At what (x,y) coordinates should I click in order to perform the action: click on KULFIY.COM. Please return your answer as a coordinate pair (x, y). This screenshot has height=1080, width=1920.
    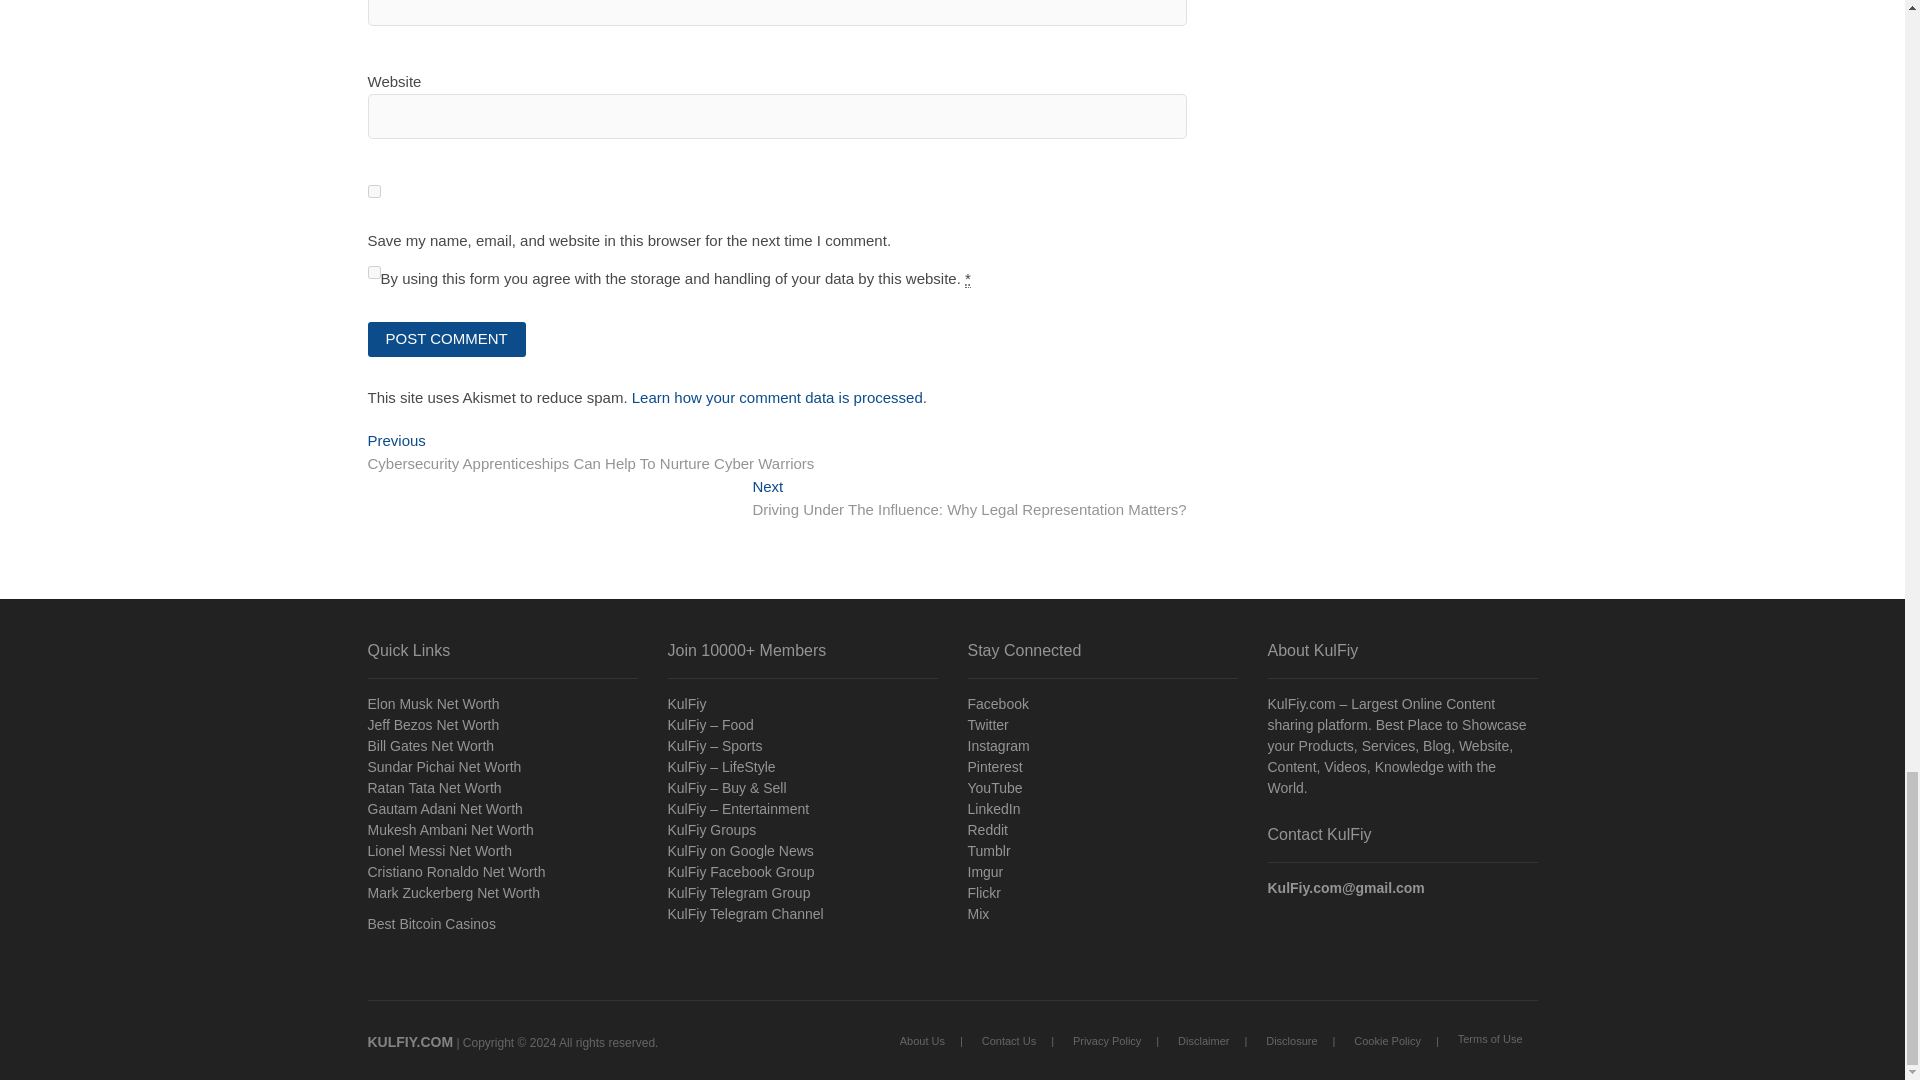
    Looking at the image, I should click on (410, 1040).